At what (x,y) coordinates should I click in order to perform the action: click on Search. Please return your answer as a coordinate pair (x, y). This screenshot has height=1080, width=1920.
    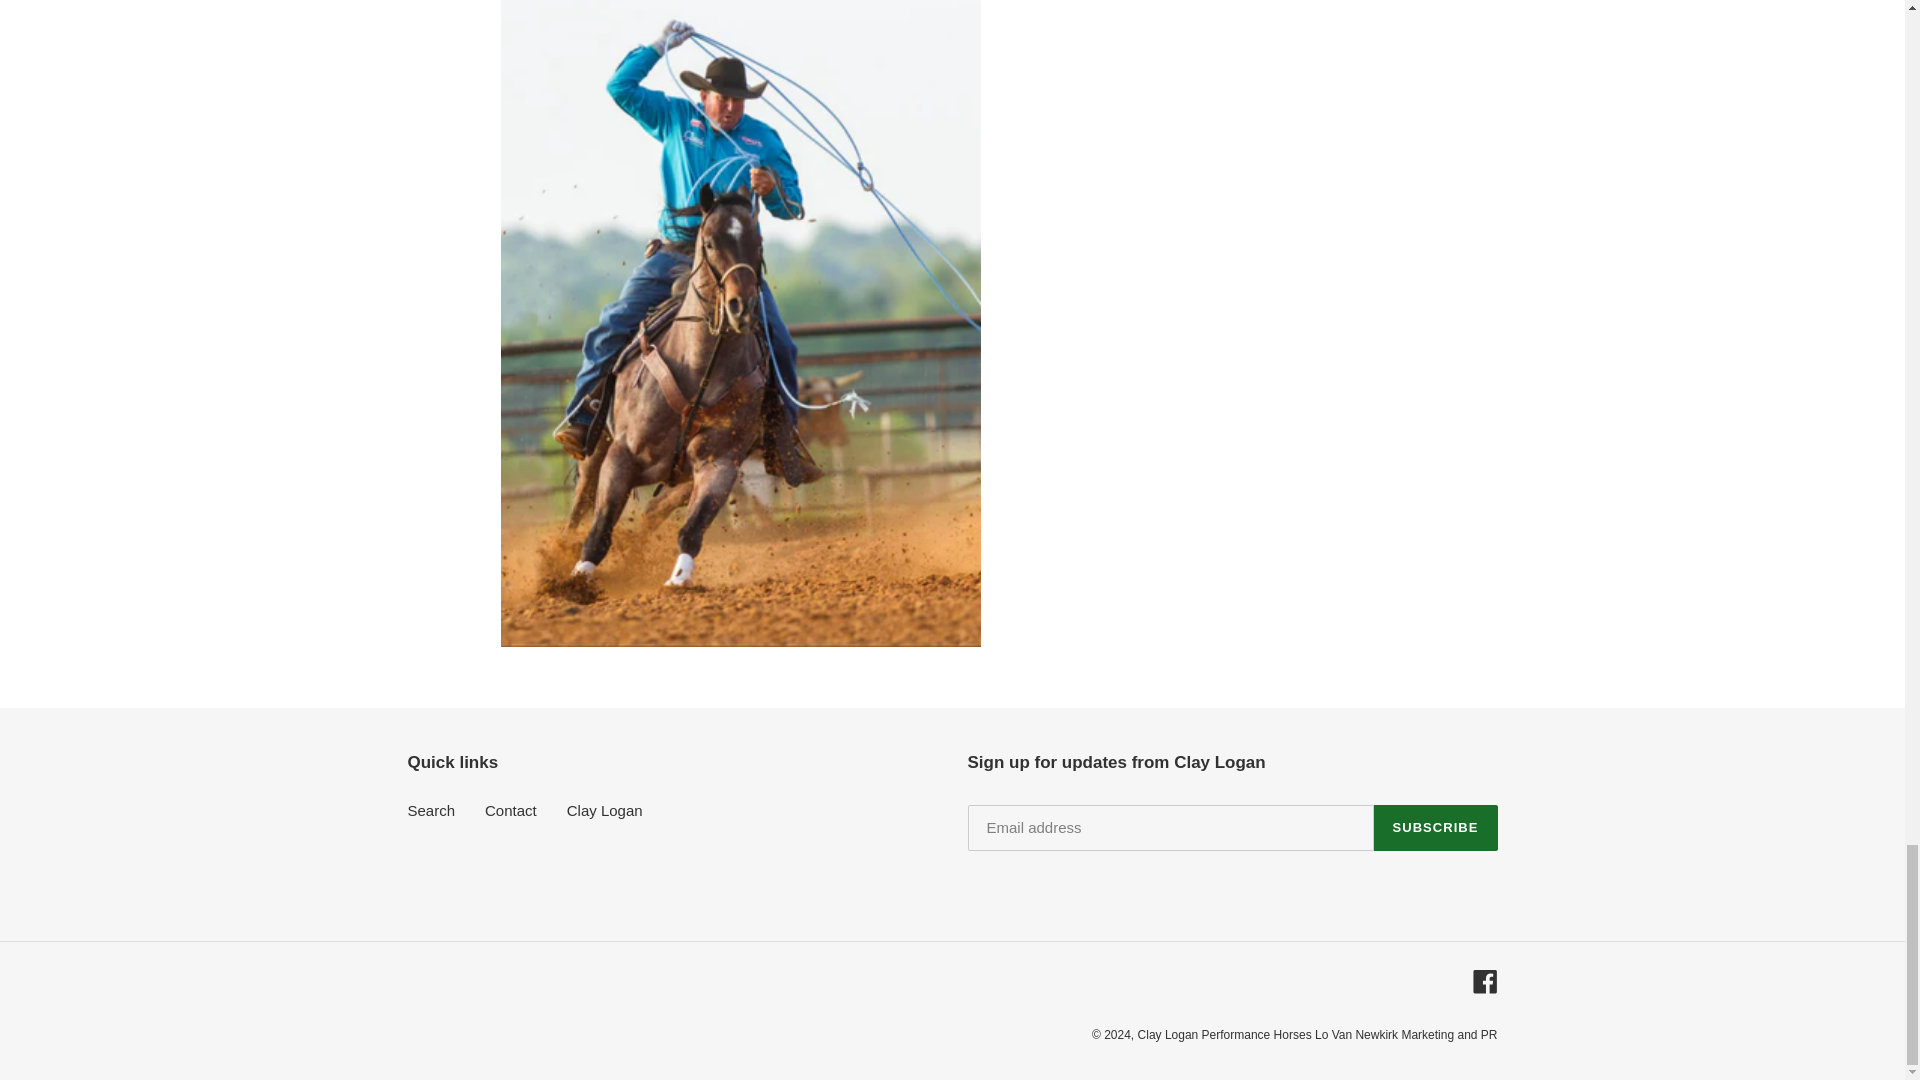
    Looking at the image, I should click on (432, 810).